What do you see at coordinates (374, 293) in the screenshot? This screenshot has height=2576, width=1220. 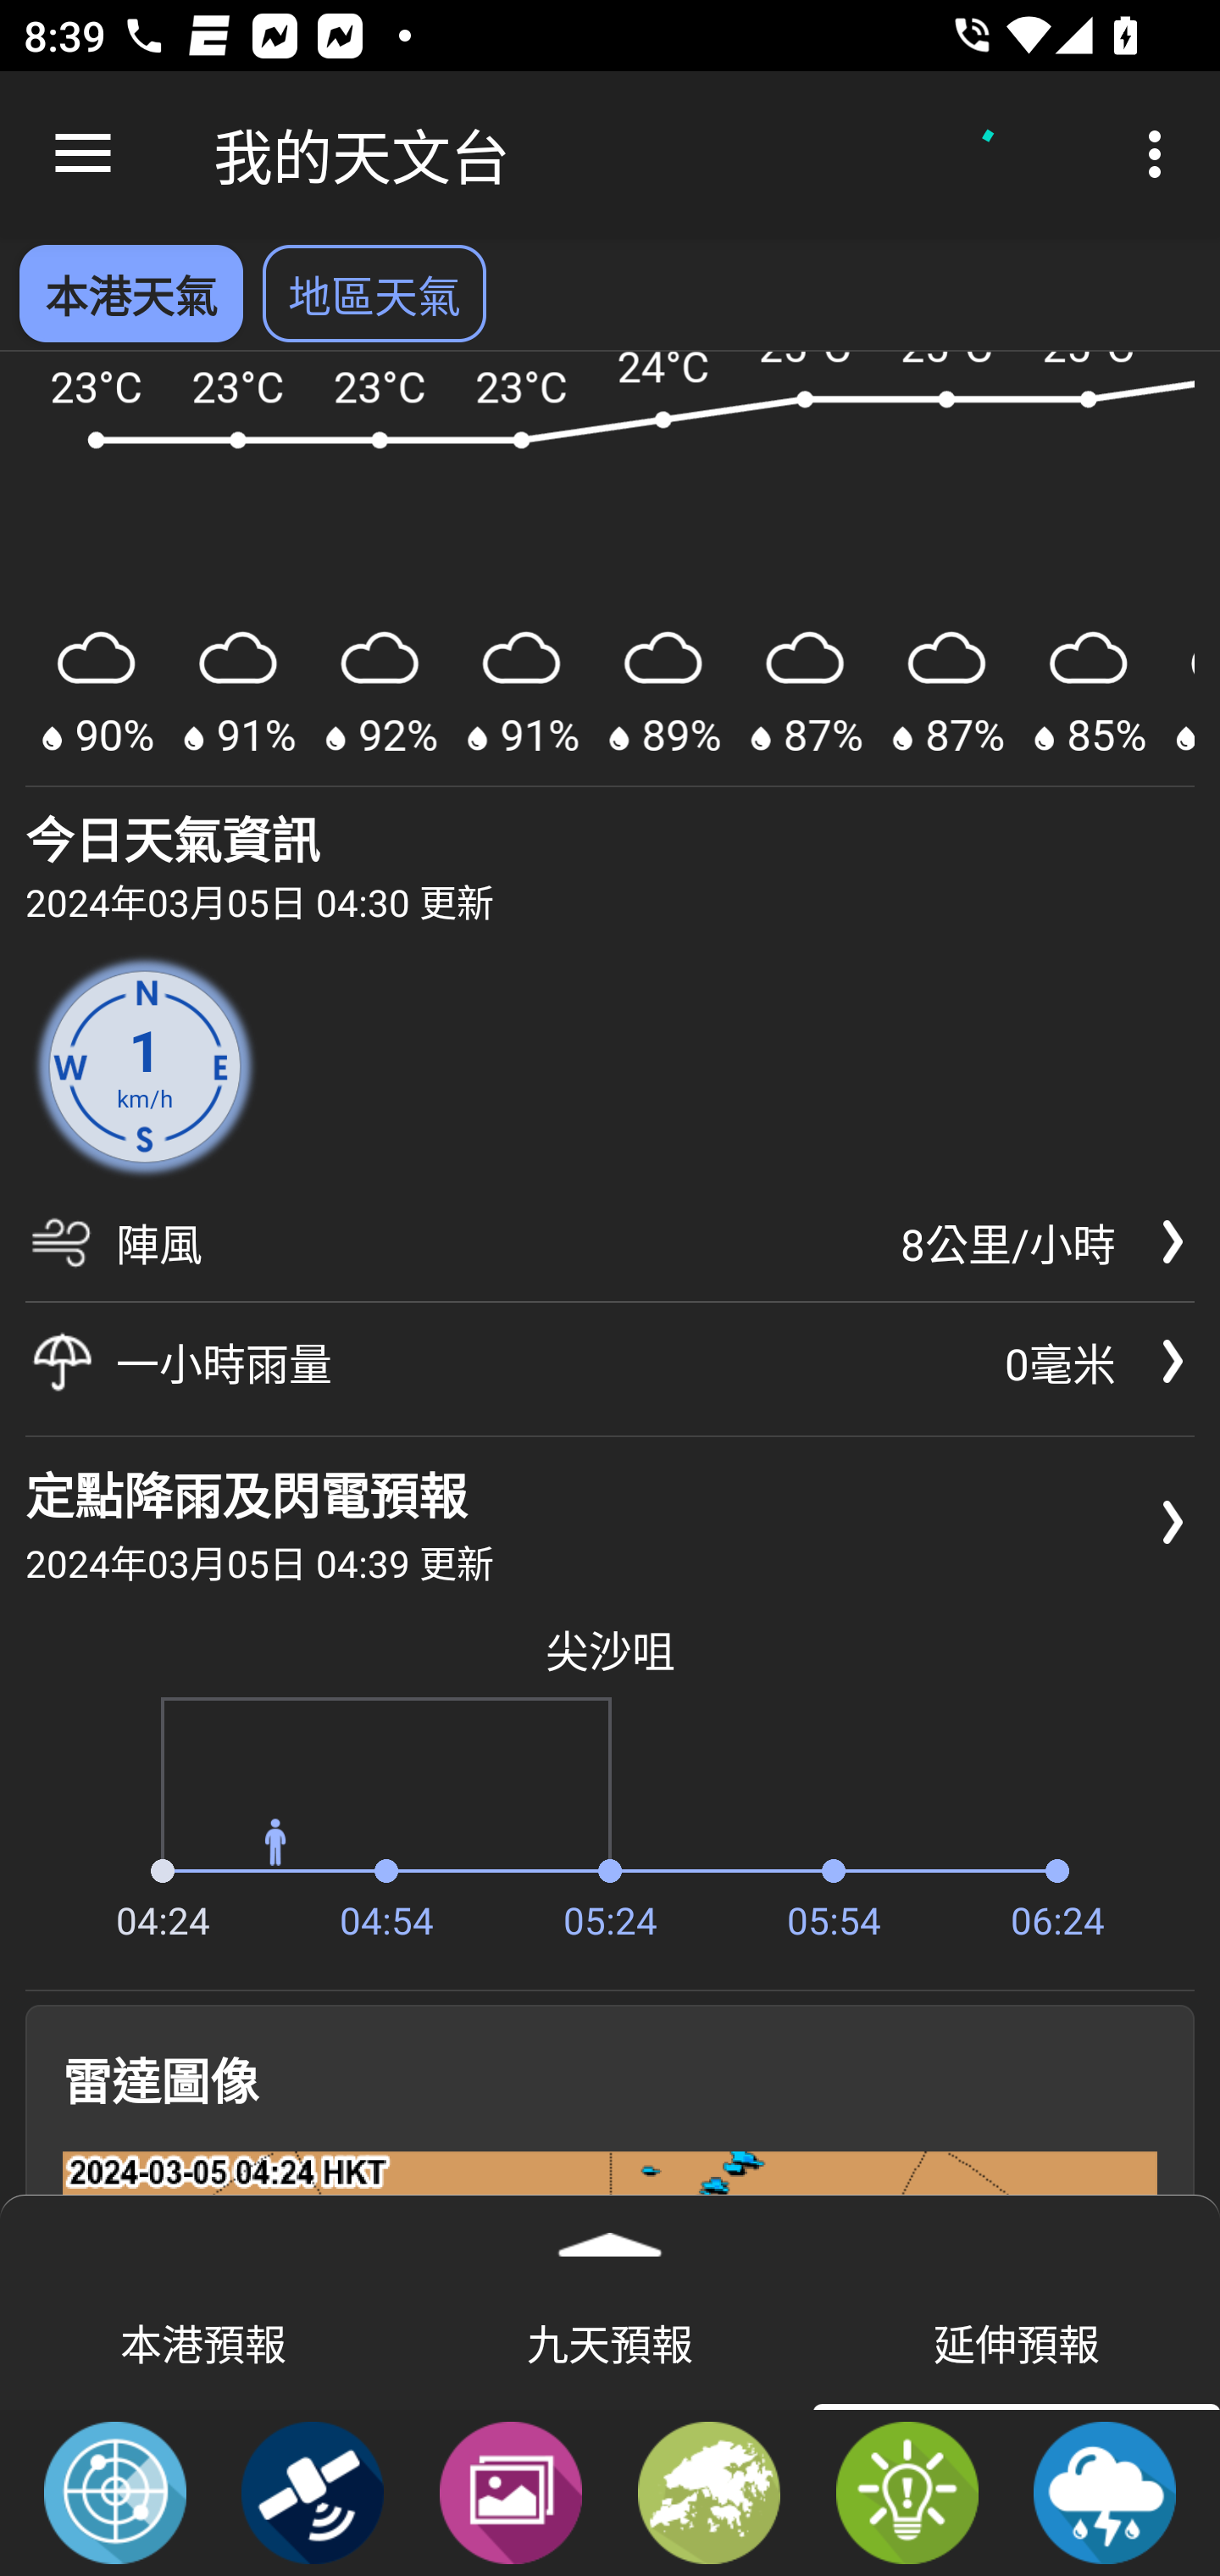 I see `地區天氣 選擇 地區天氣` at bounding box center [374, 293].